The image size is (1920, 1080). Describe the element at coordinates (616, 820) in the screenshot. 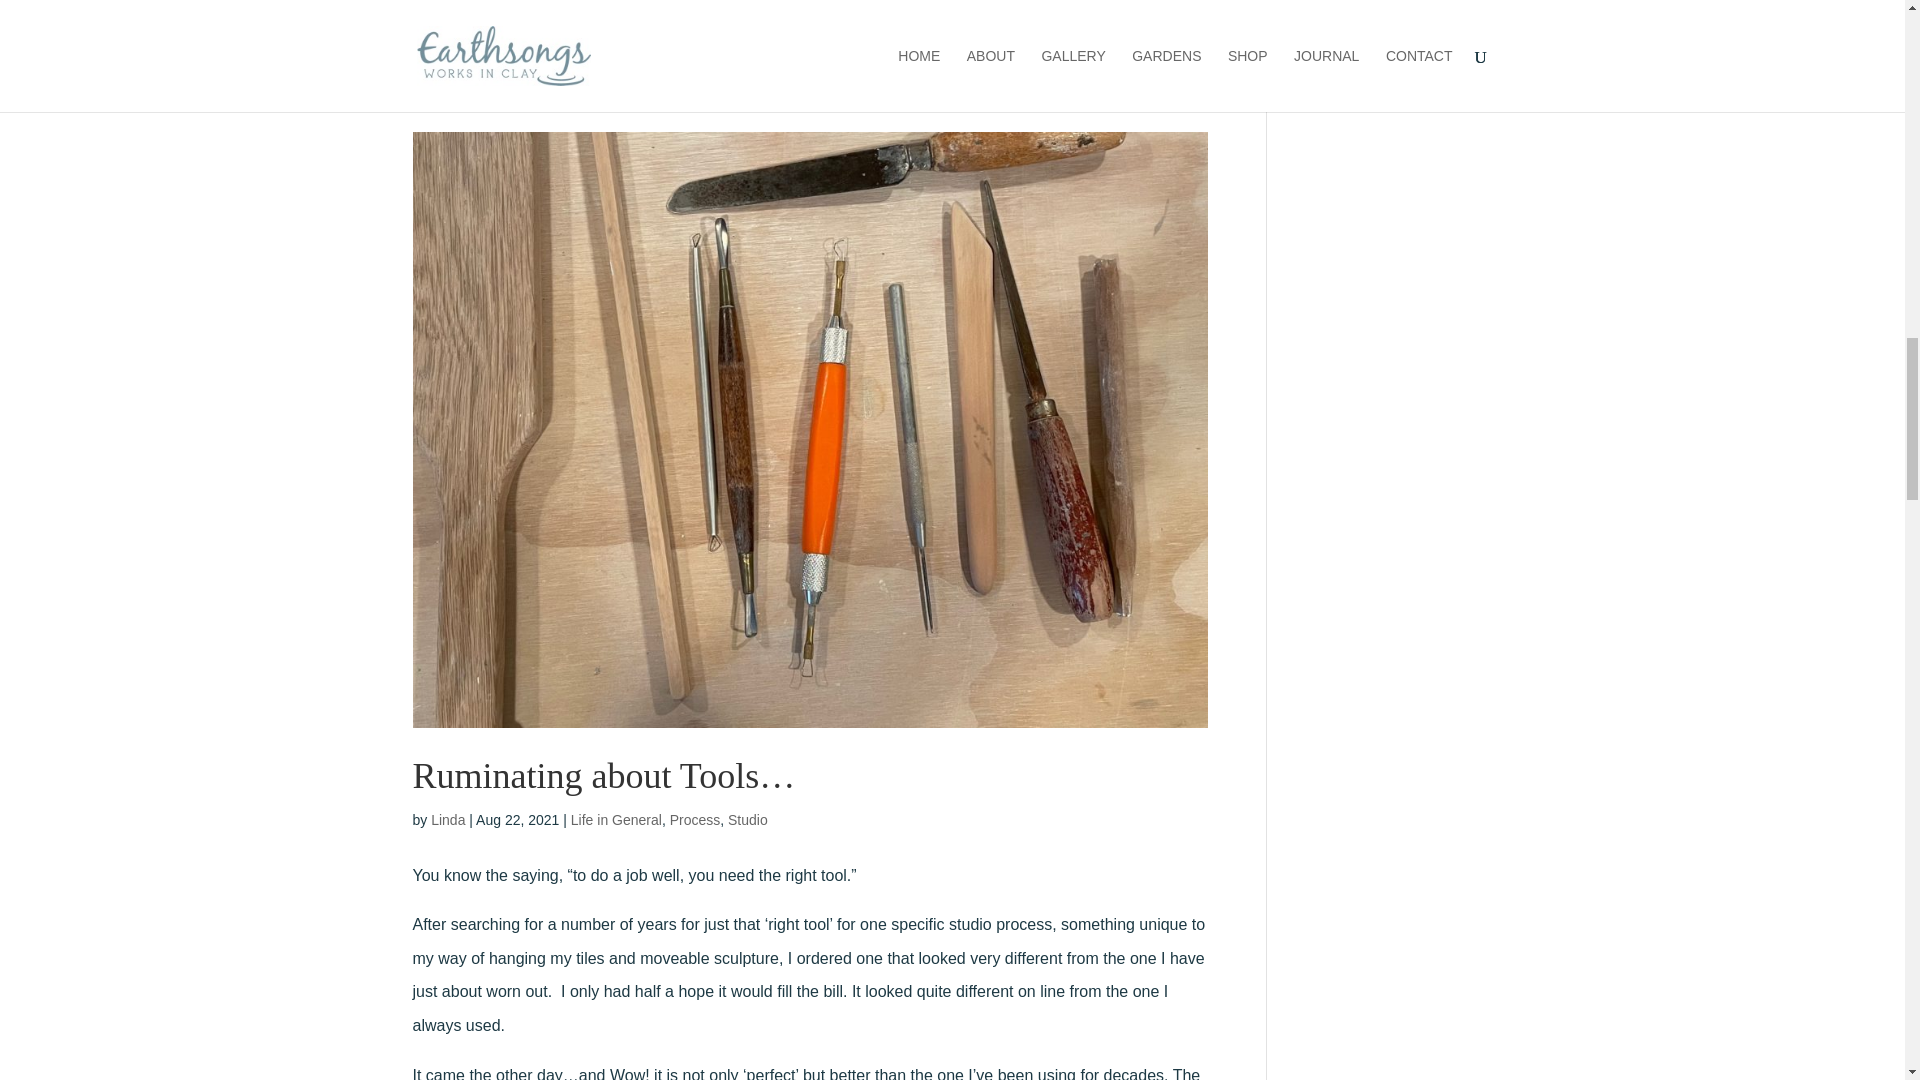

I see `Life in General` at that location.